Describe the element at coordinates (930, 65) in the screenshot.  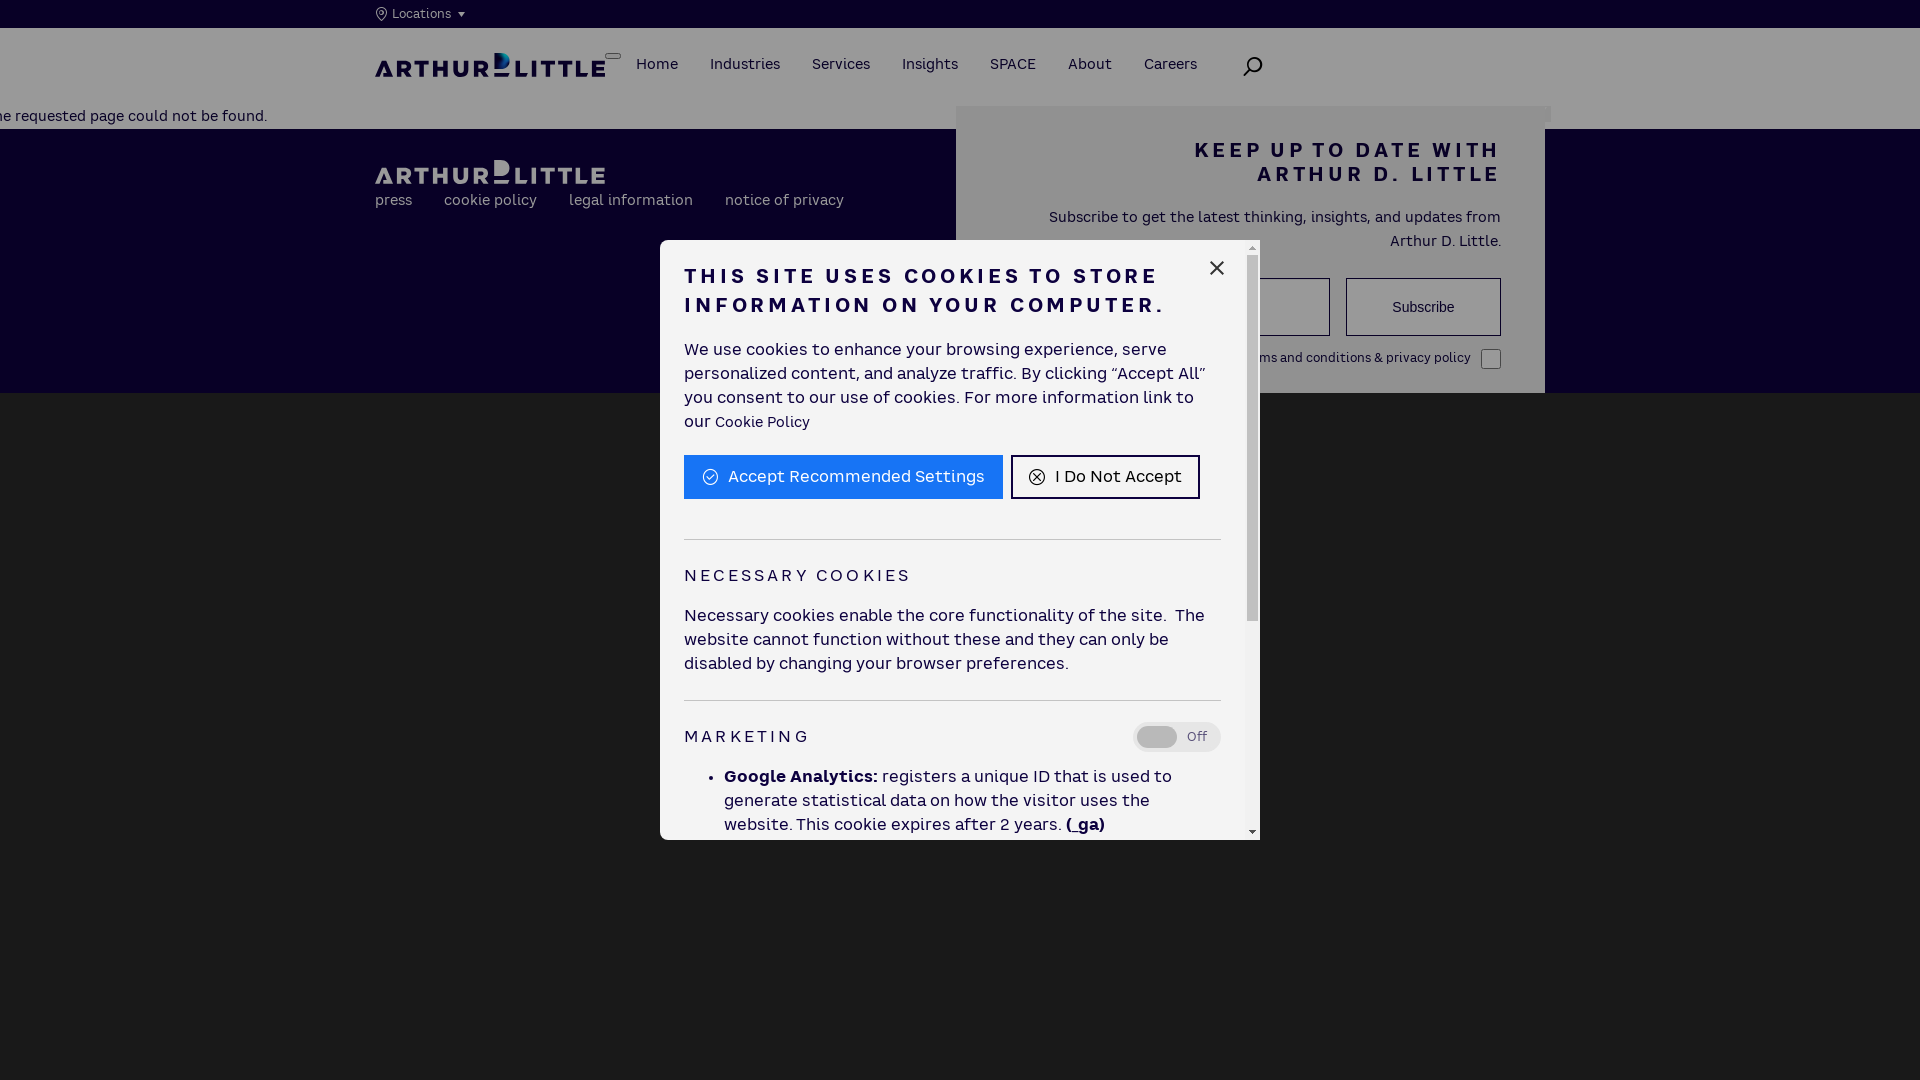
I see `Insights` at that location.